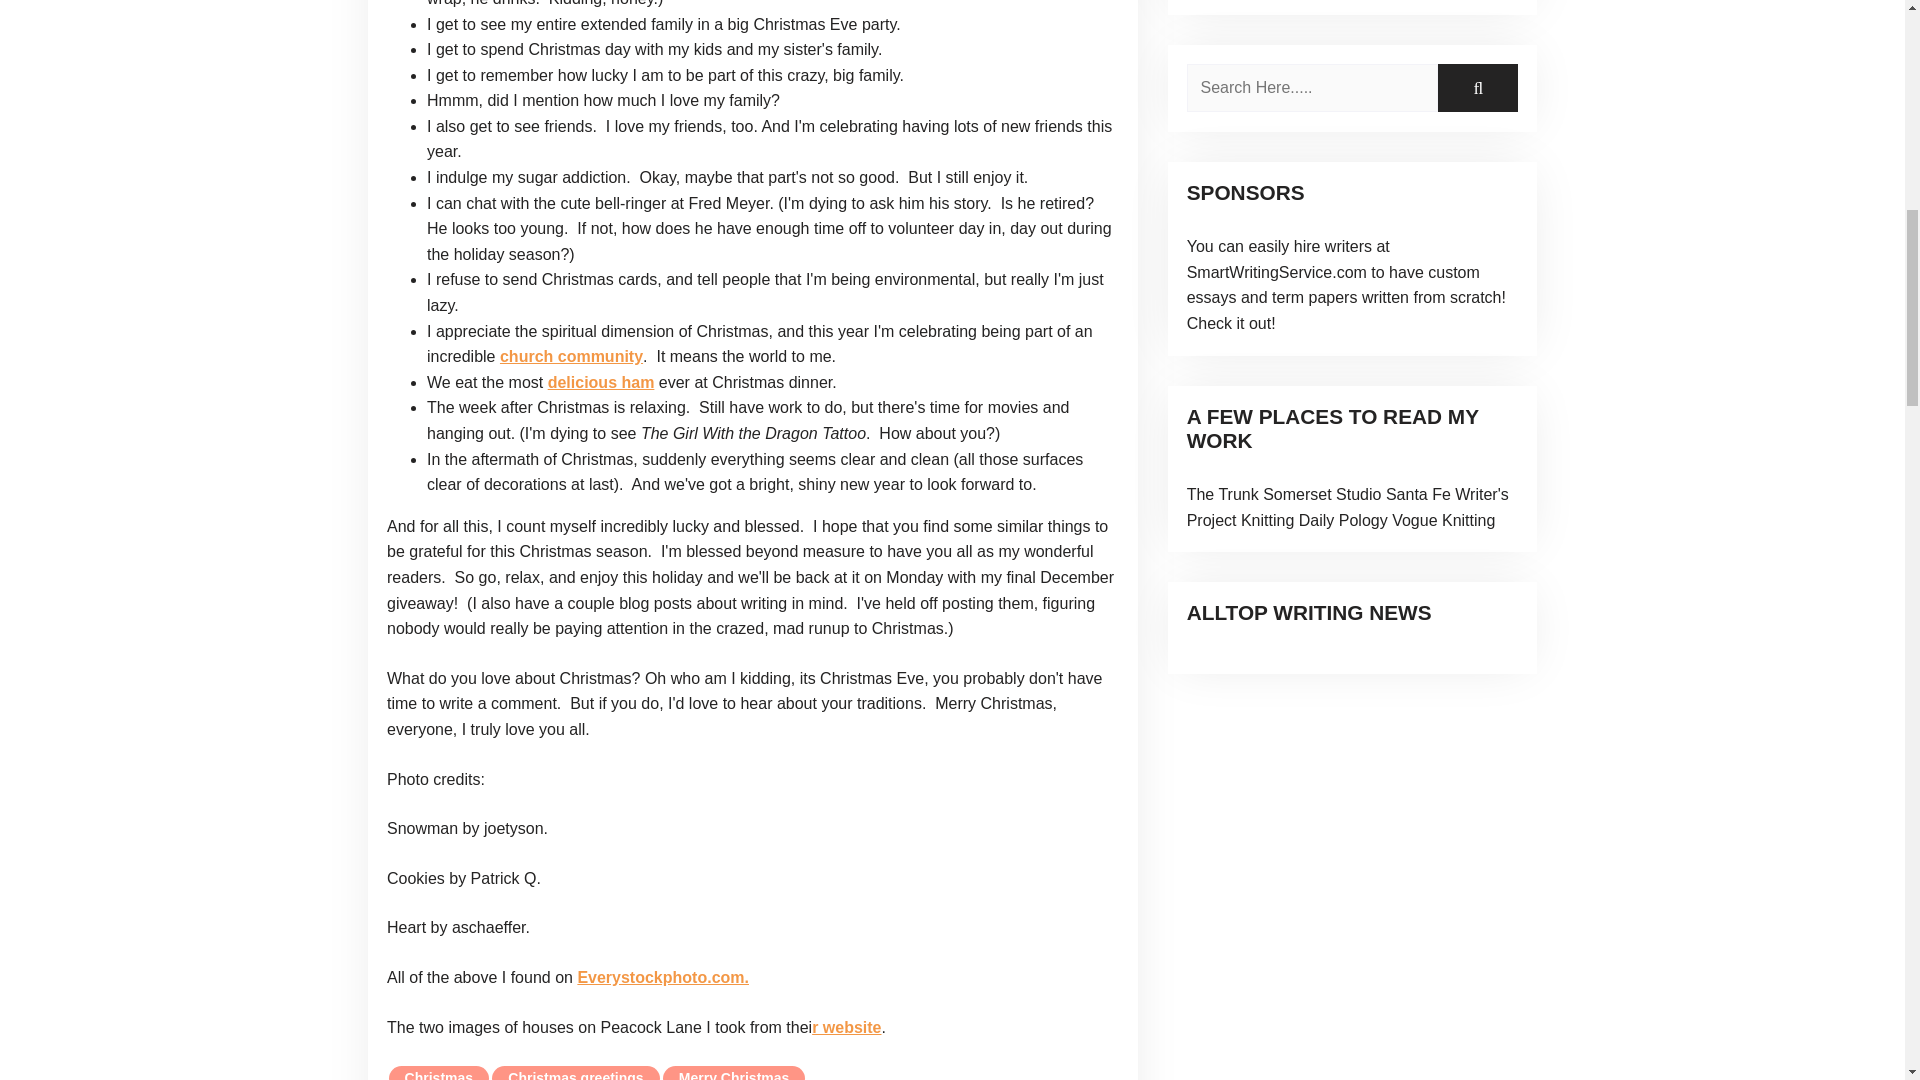 This screenshot has height=1080, width=1920. I want to click on Everystockphoto.com., so click(662, 977).